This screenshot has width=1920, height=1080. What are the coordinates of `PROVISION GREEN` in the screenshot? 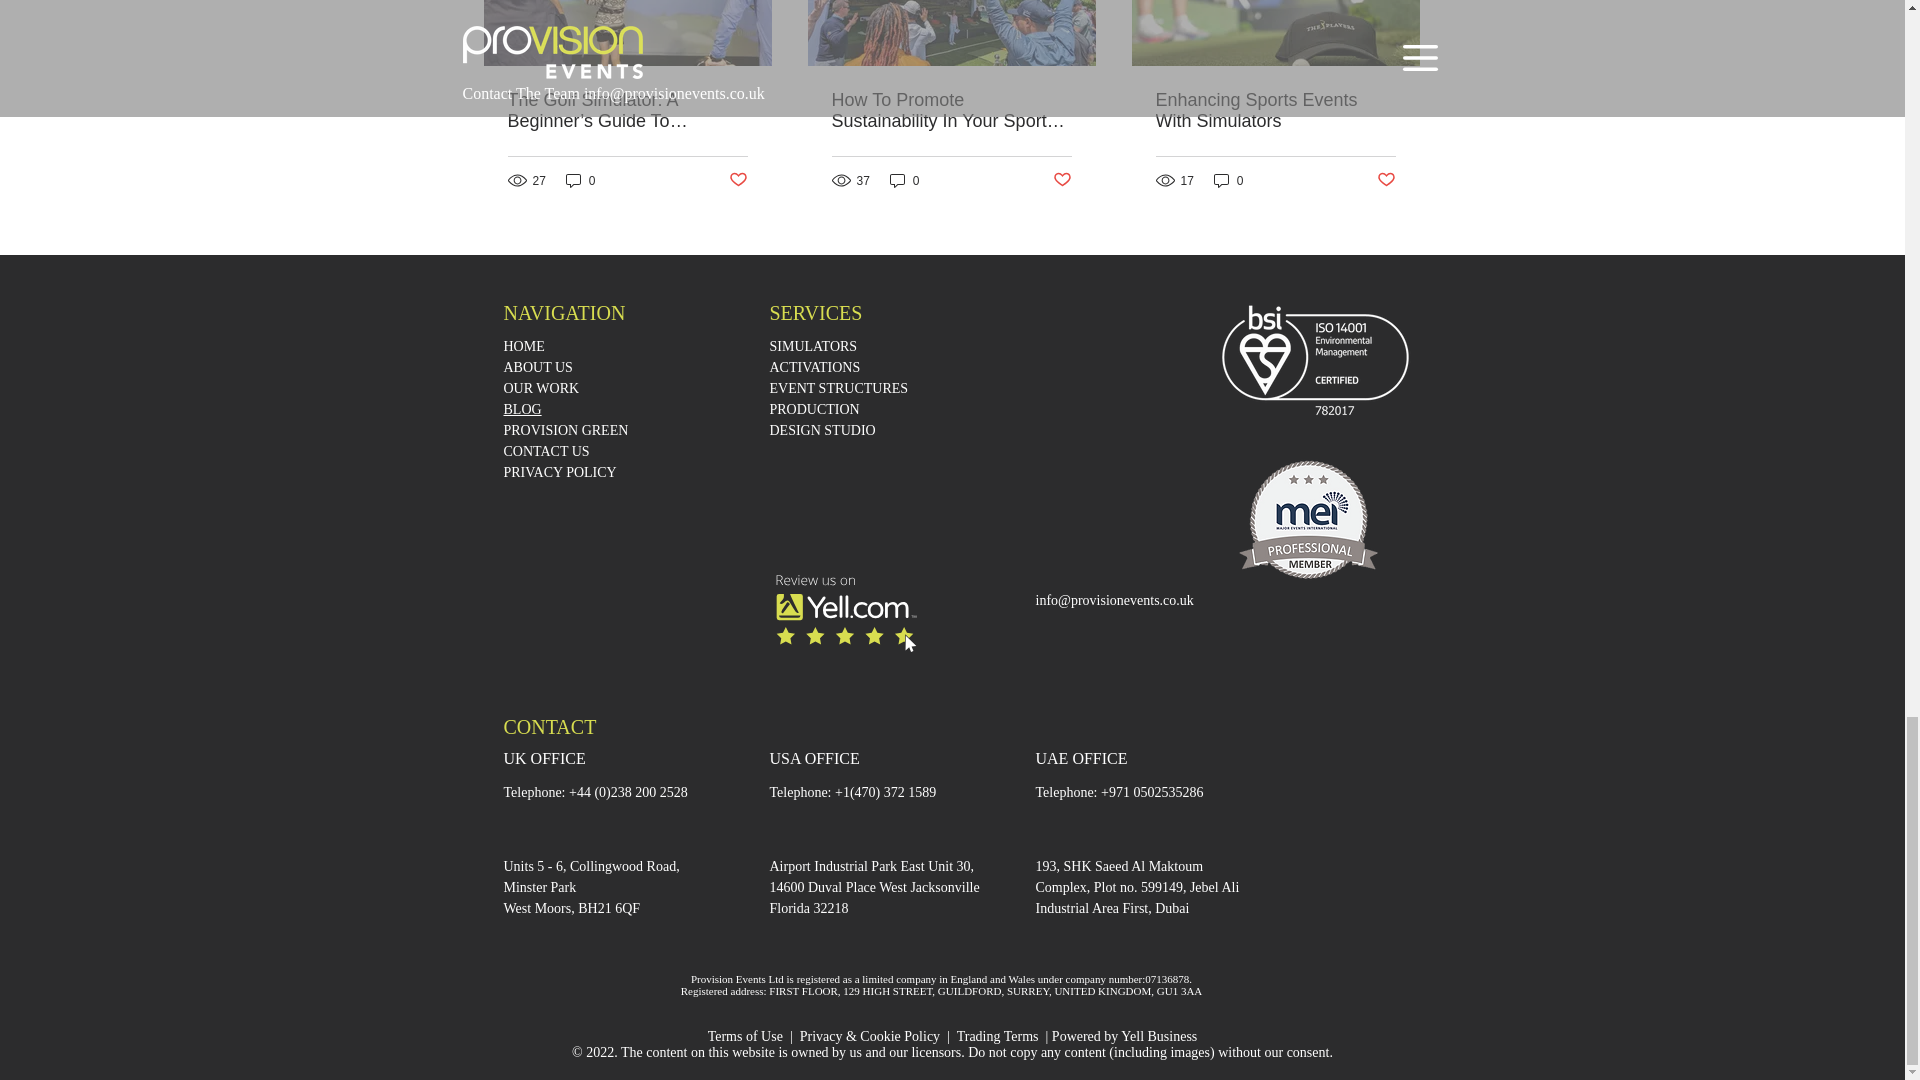 It's located at (566, 430).